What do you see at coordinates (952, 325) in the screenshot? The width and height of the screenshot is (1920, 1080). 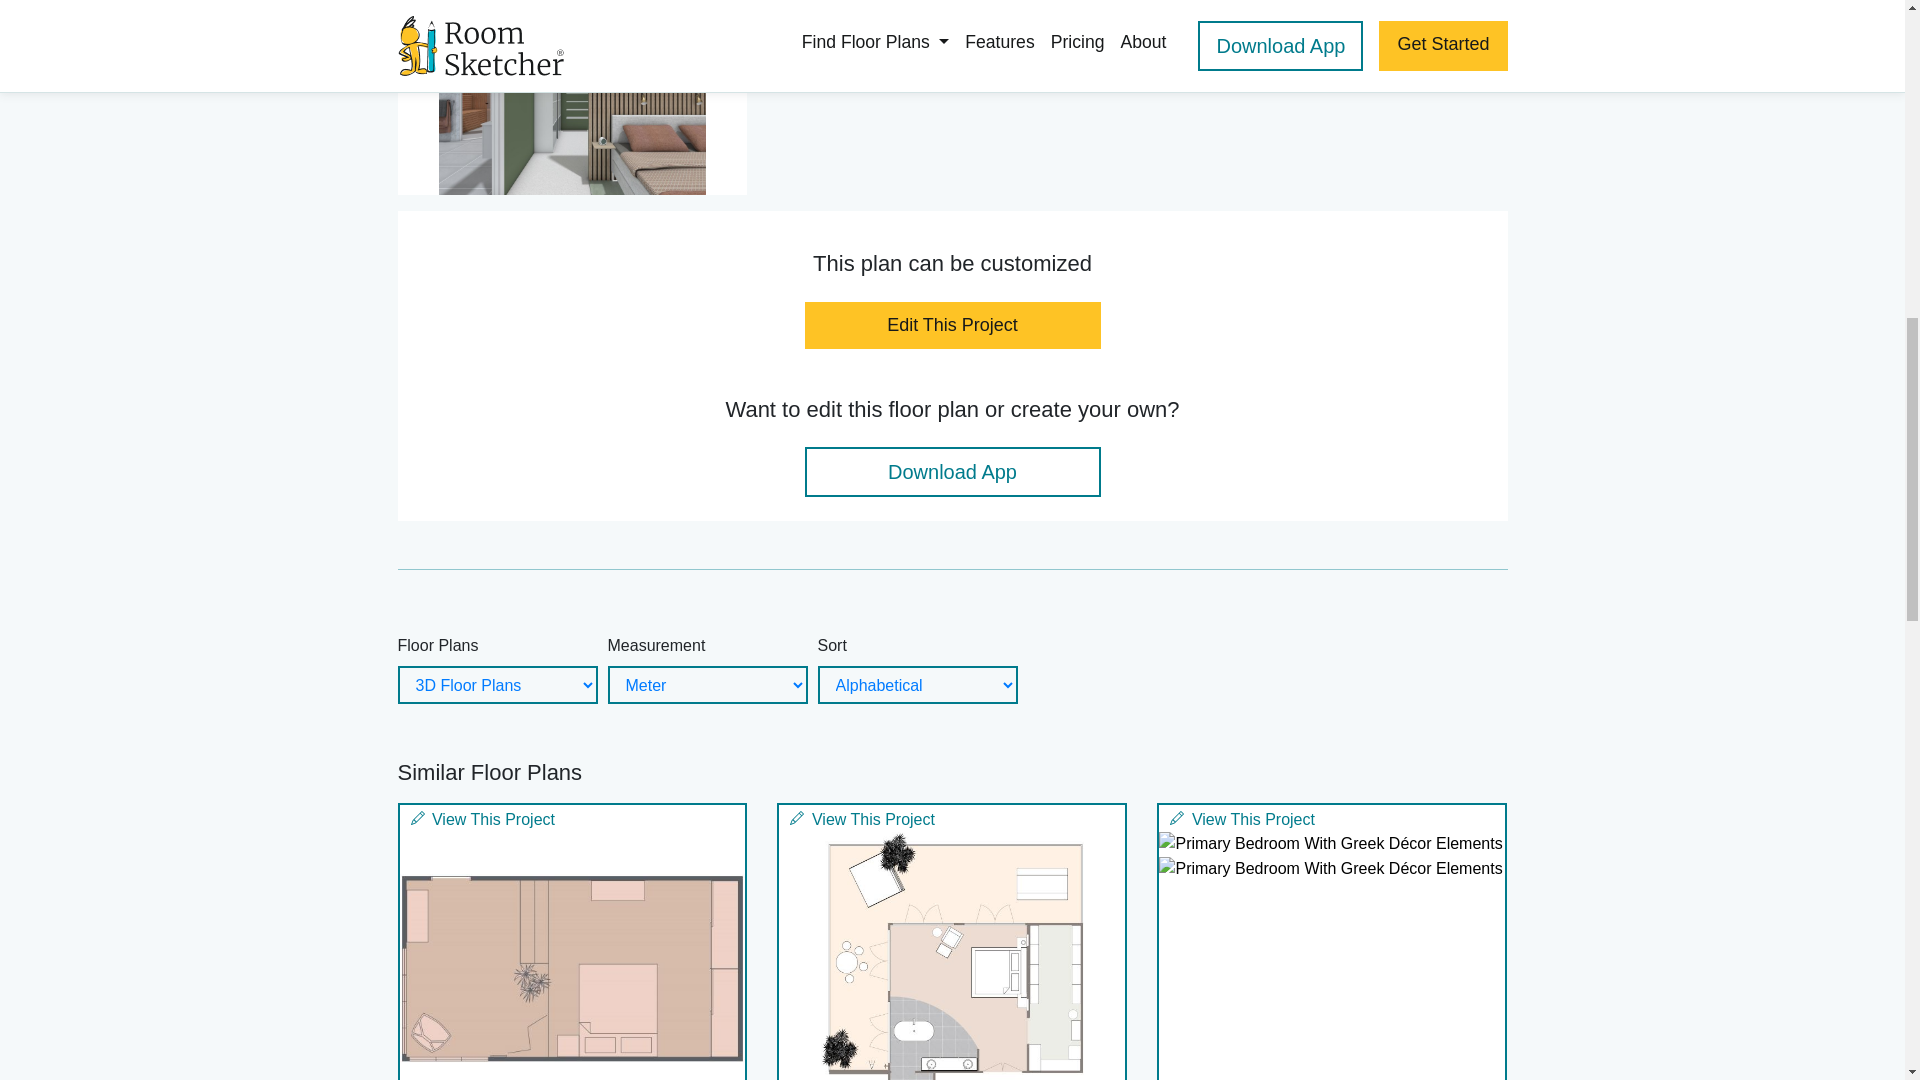 I see `Edit This Project` at bounding box center [952, 325].